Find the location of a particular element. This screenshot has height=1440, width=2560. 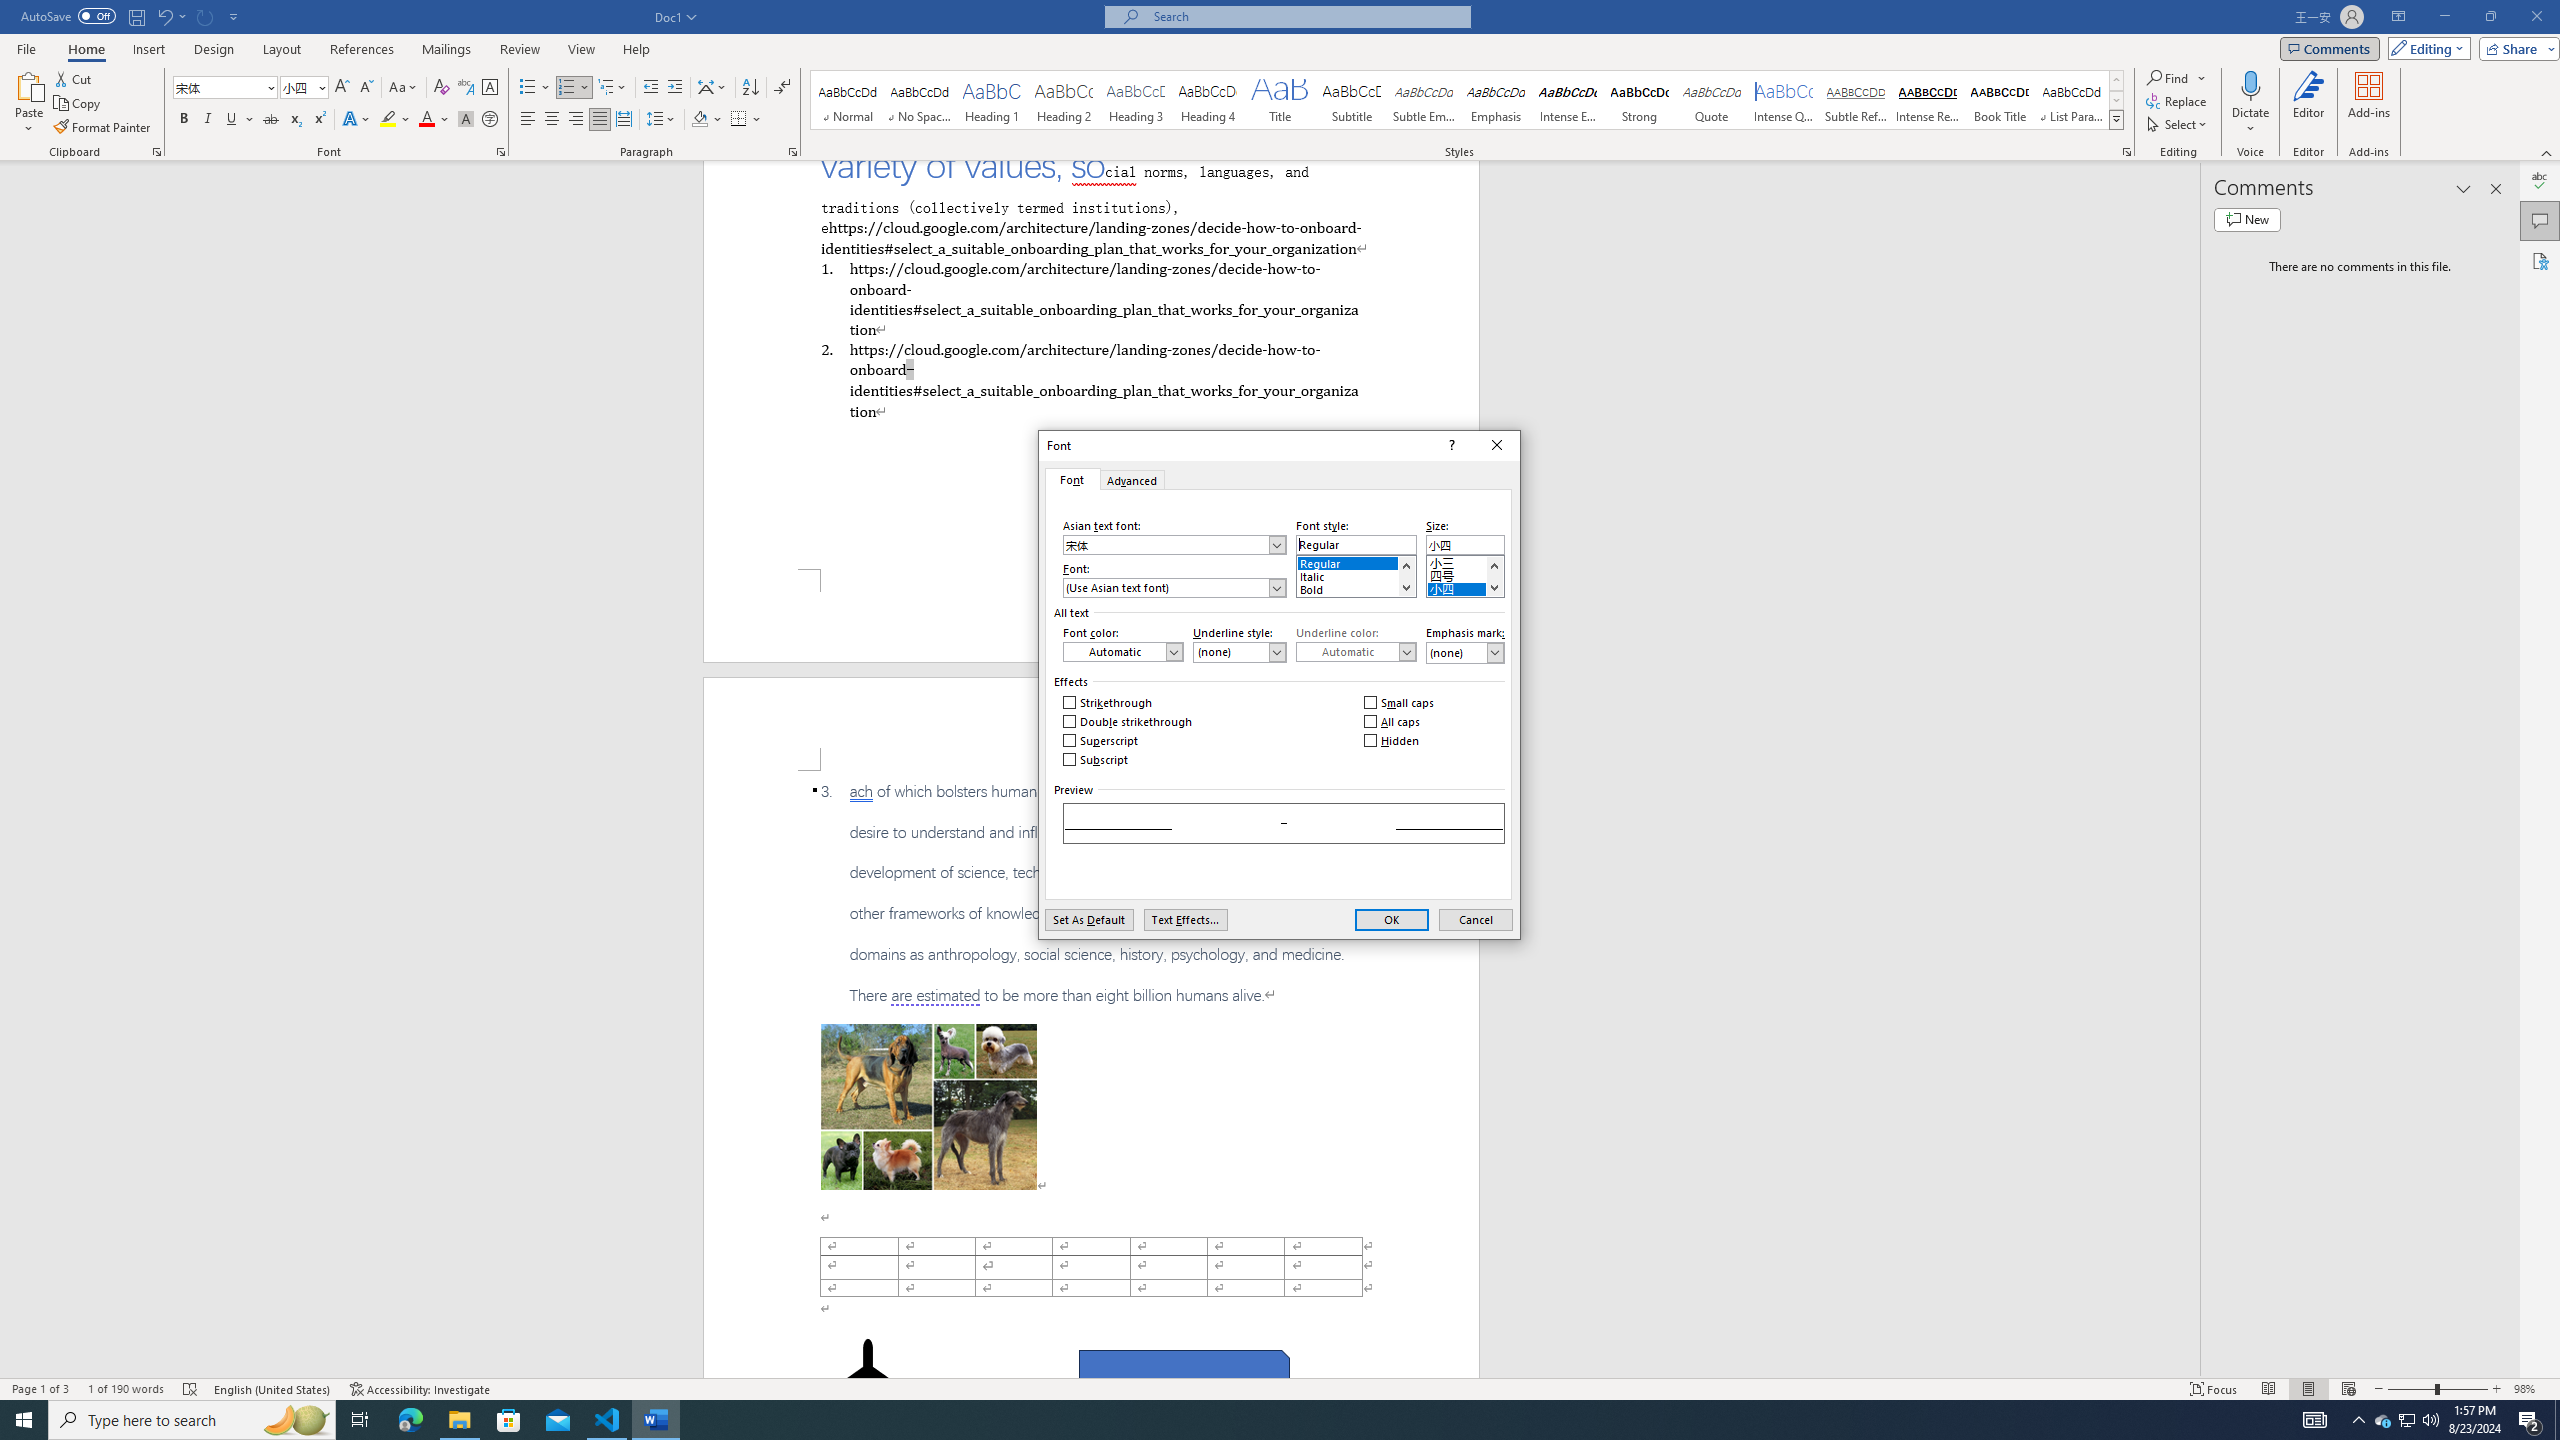

Morphological variation in six dogs is located at coordinates (928, 1106).